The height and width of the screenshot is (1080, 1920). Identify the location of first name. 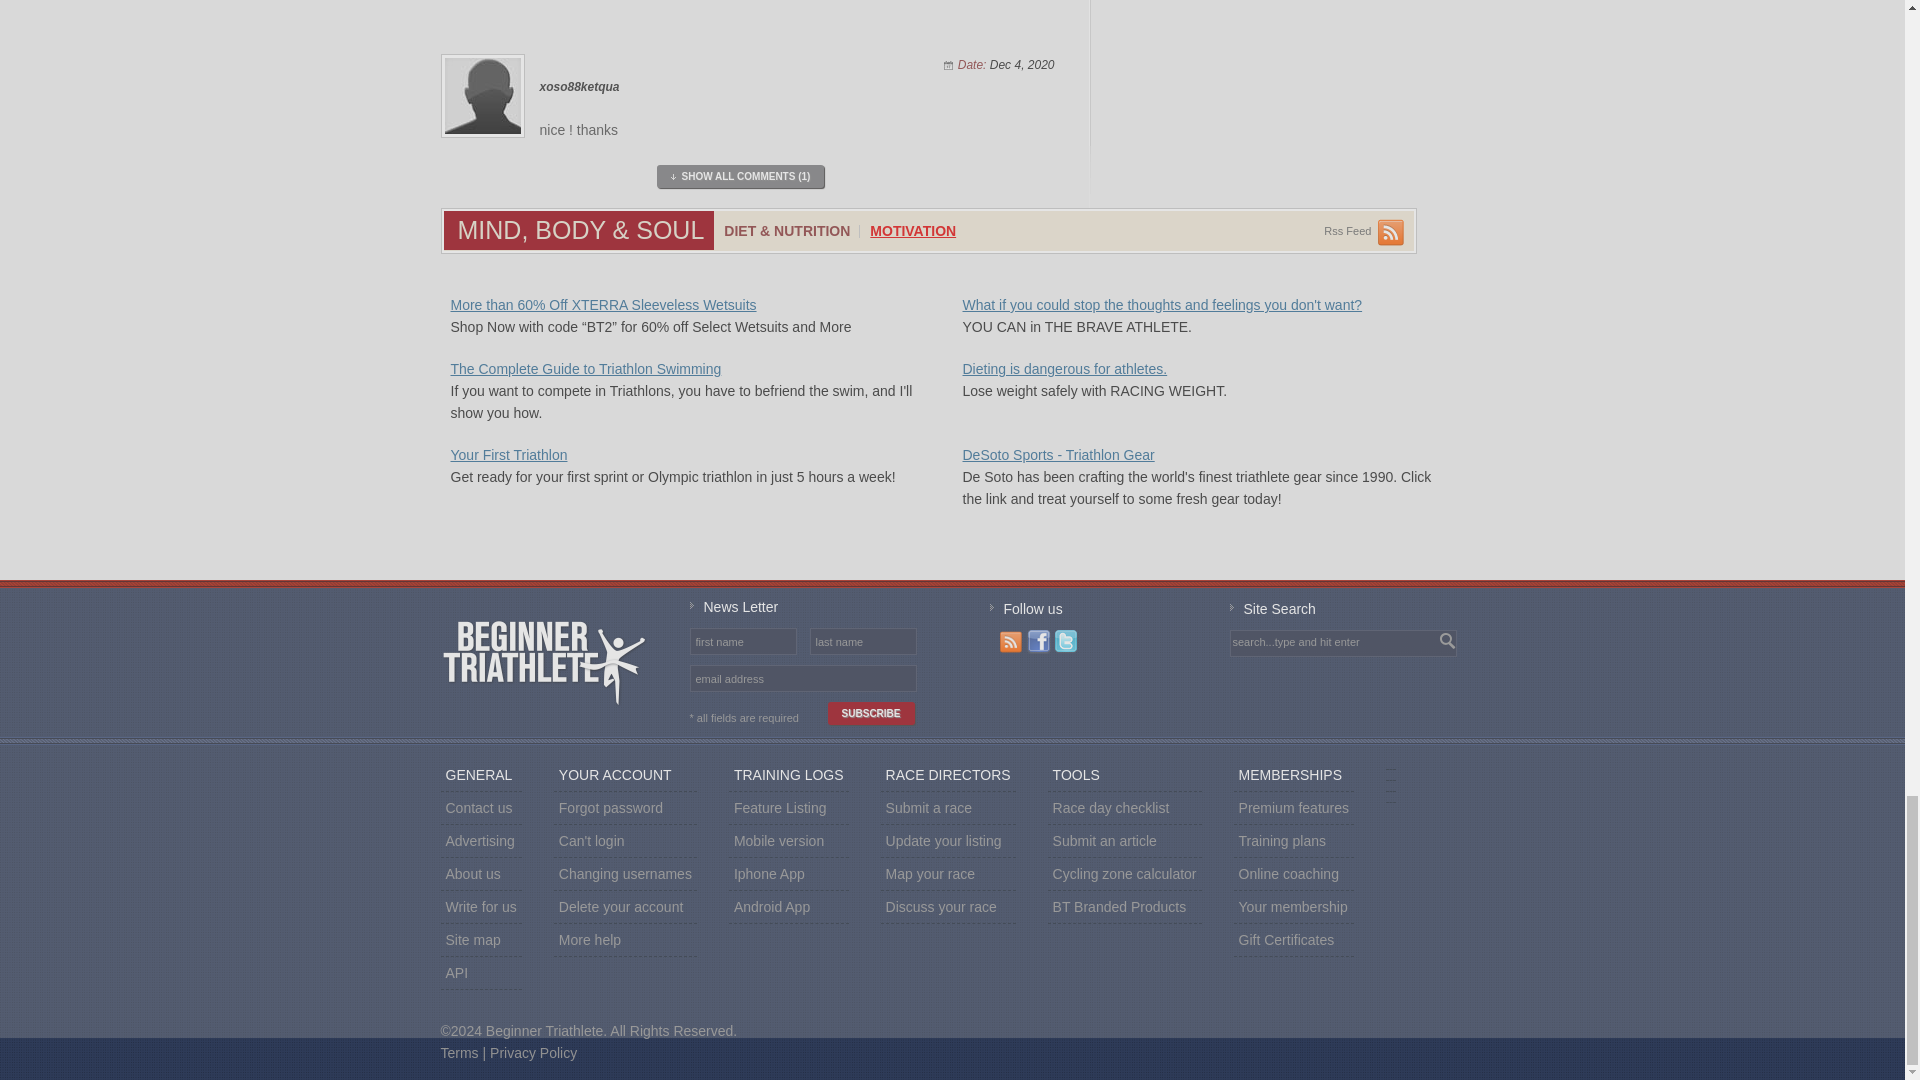
(742, 641).